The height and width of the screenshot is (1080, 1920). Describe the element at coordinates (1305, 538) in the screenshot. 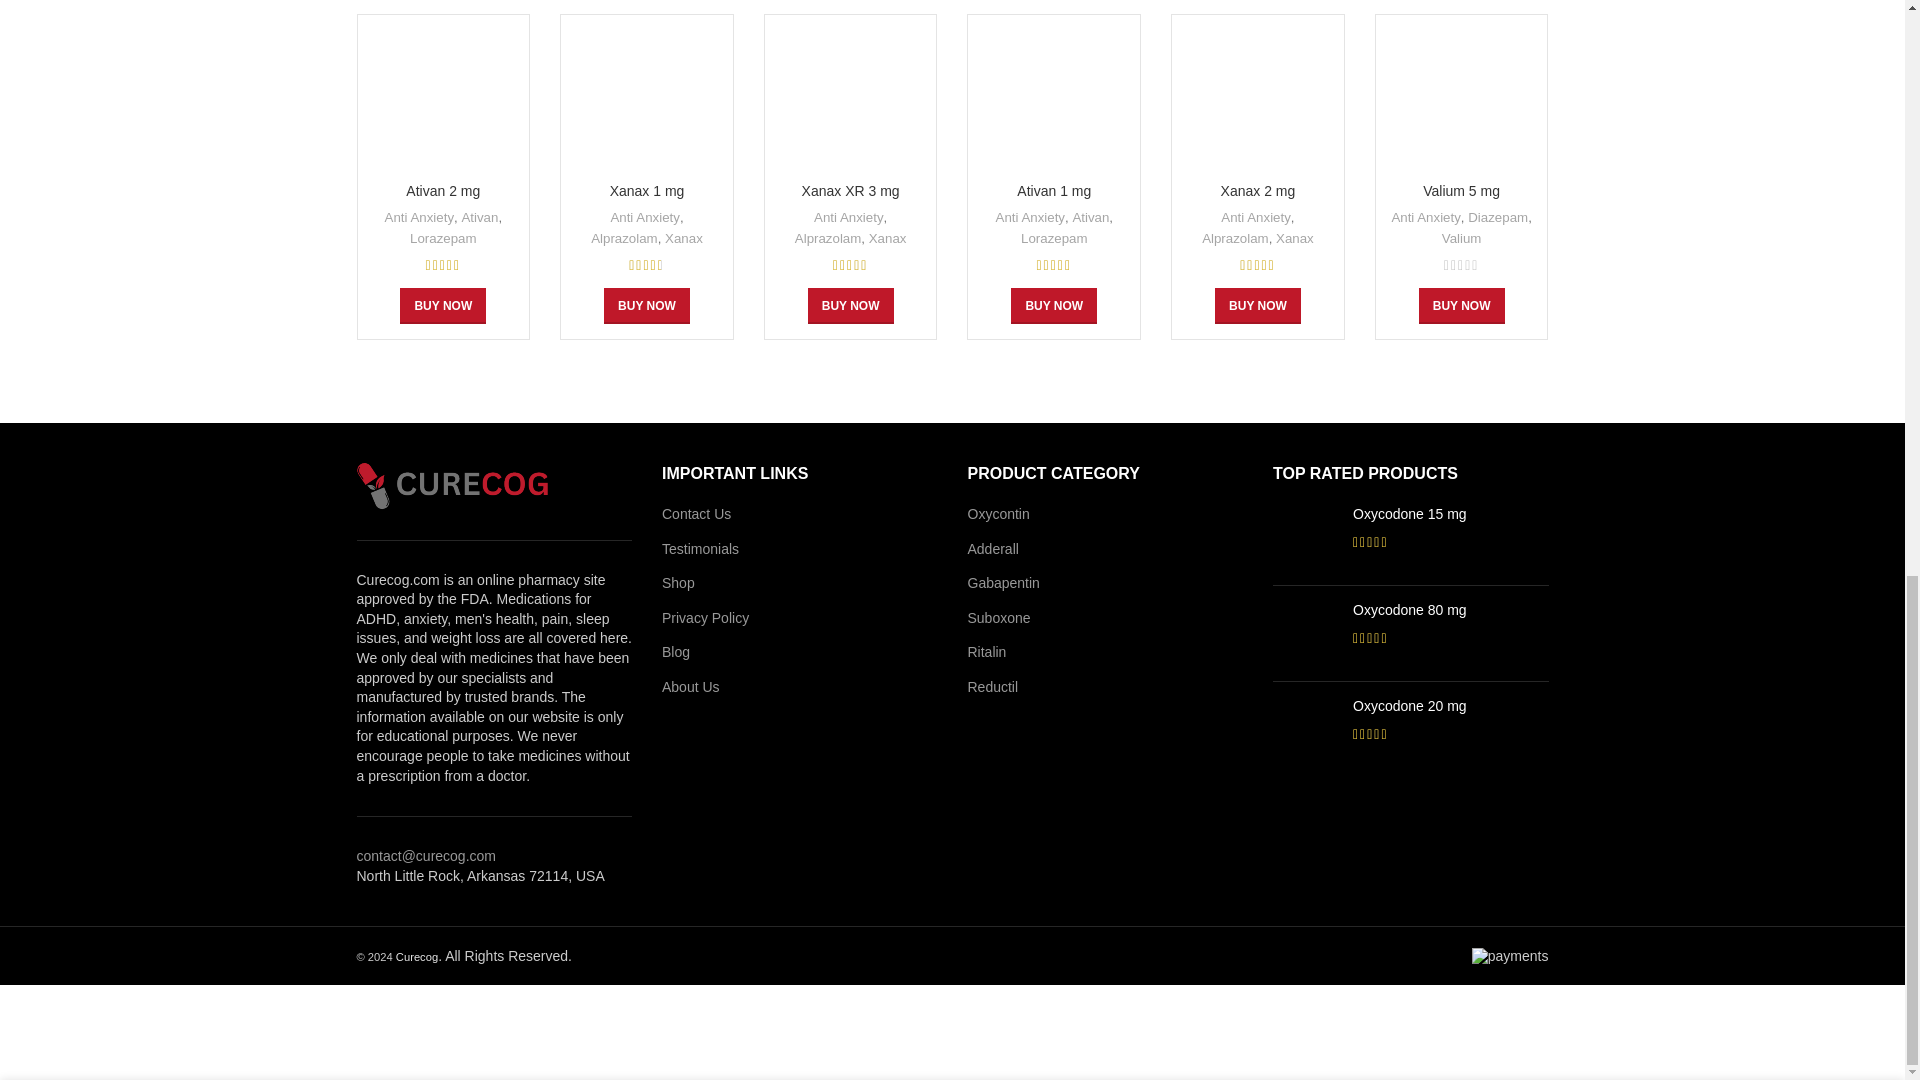

I see `Oxycodone 15 mg` at that location.